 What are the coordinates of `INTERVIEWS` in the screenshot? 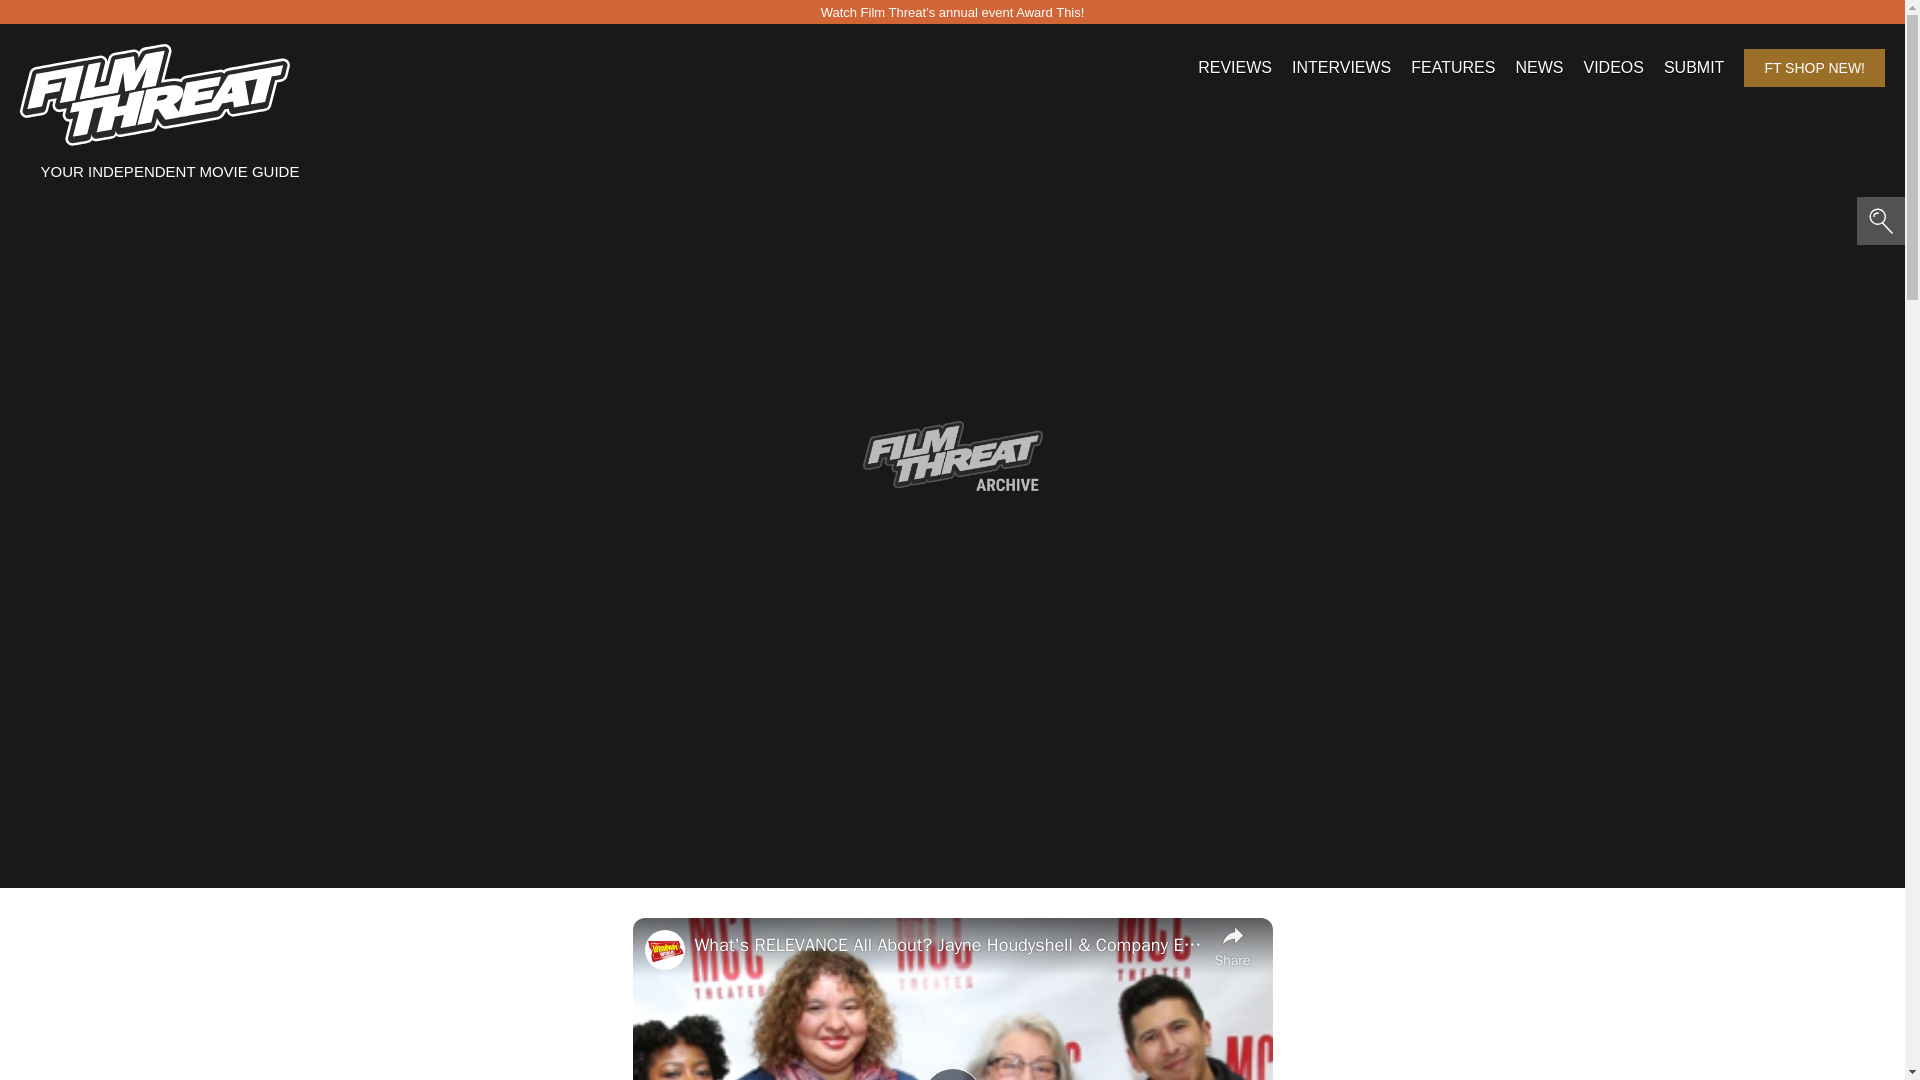 It's located at (1341, 68).